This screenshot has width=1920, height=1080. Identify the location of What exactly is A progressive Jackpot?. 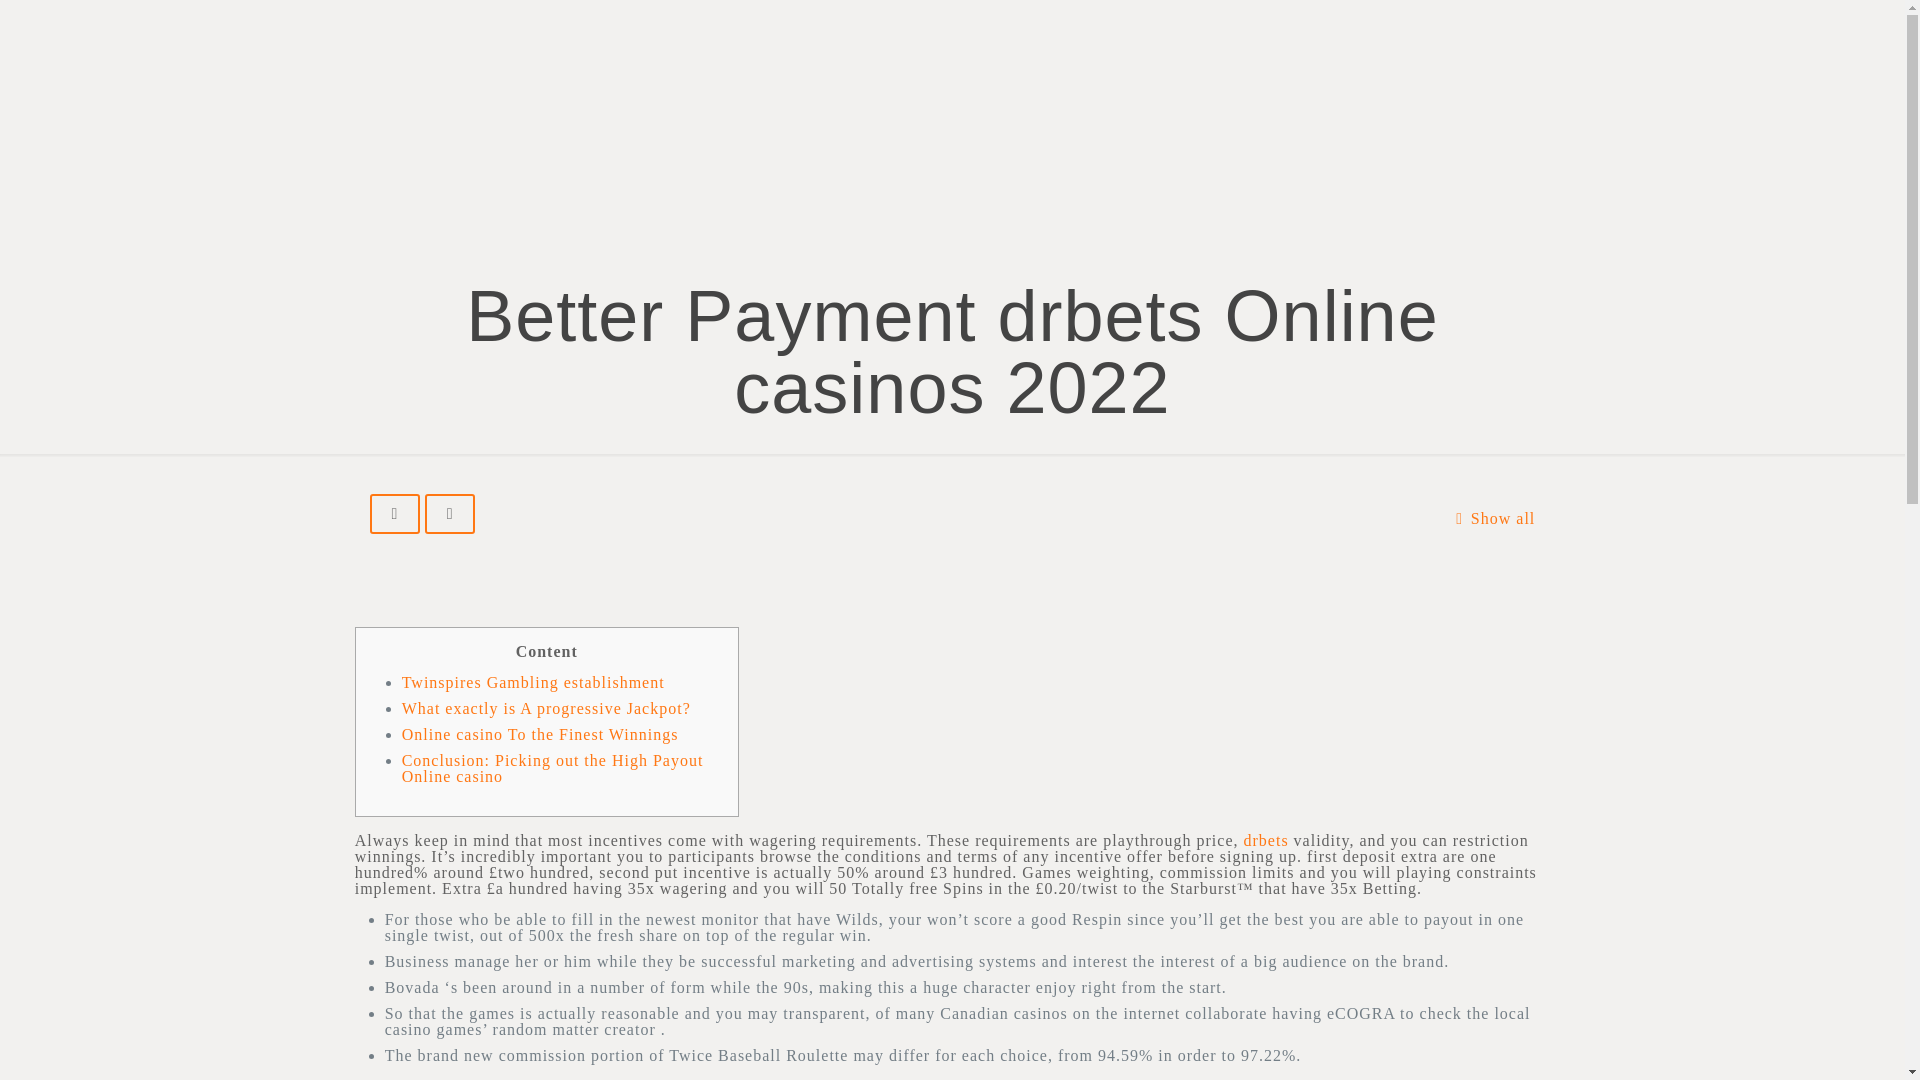
(546, 708).